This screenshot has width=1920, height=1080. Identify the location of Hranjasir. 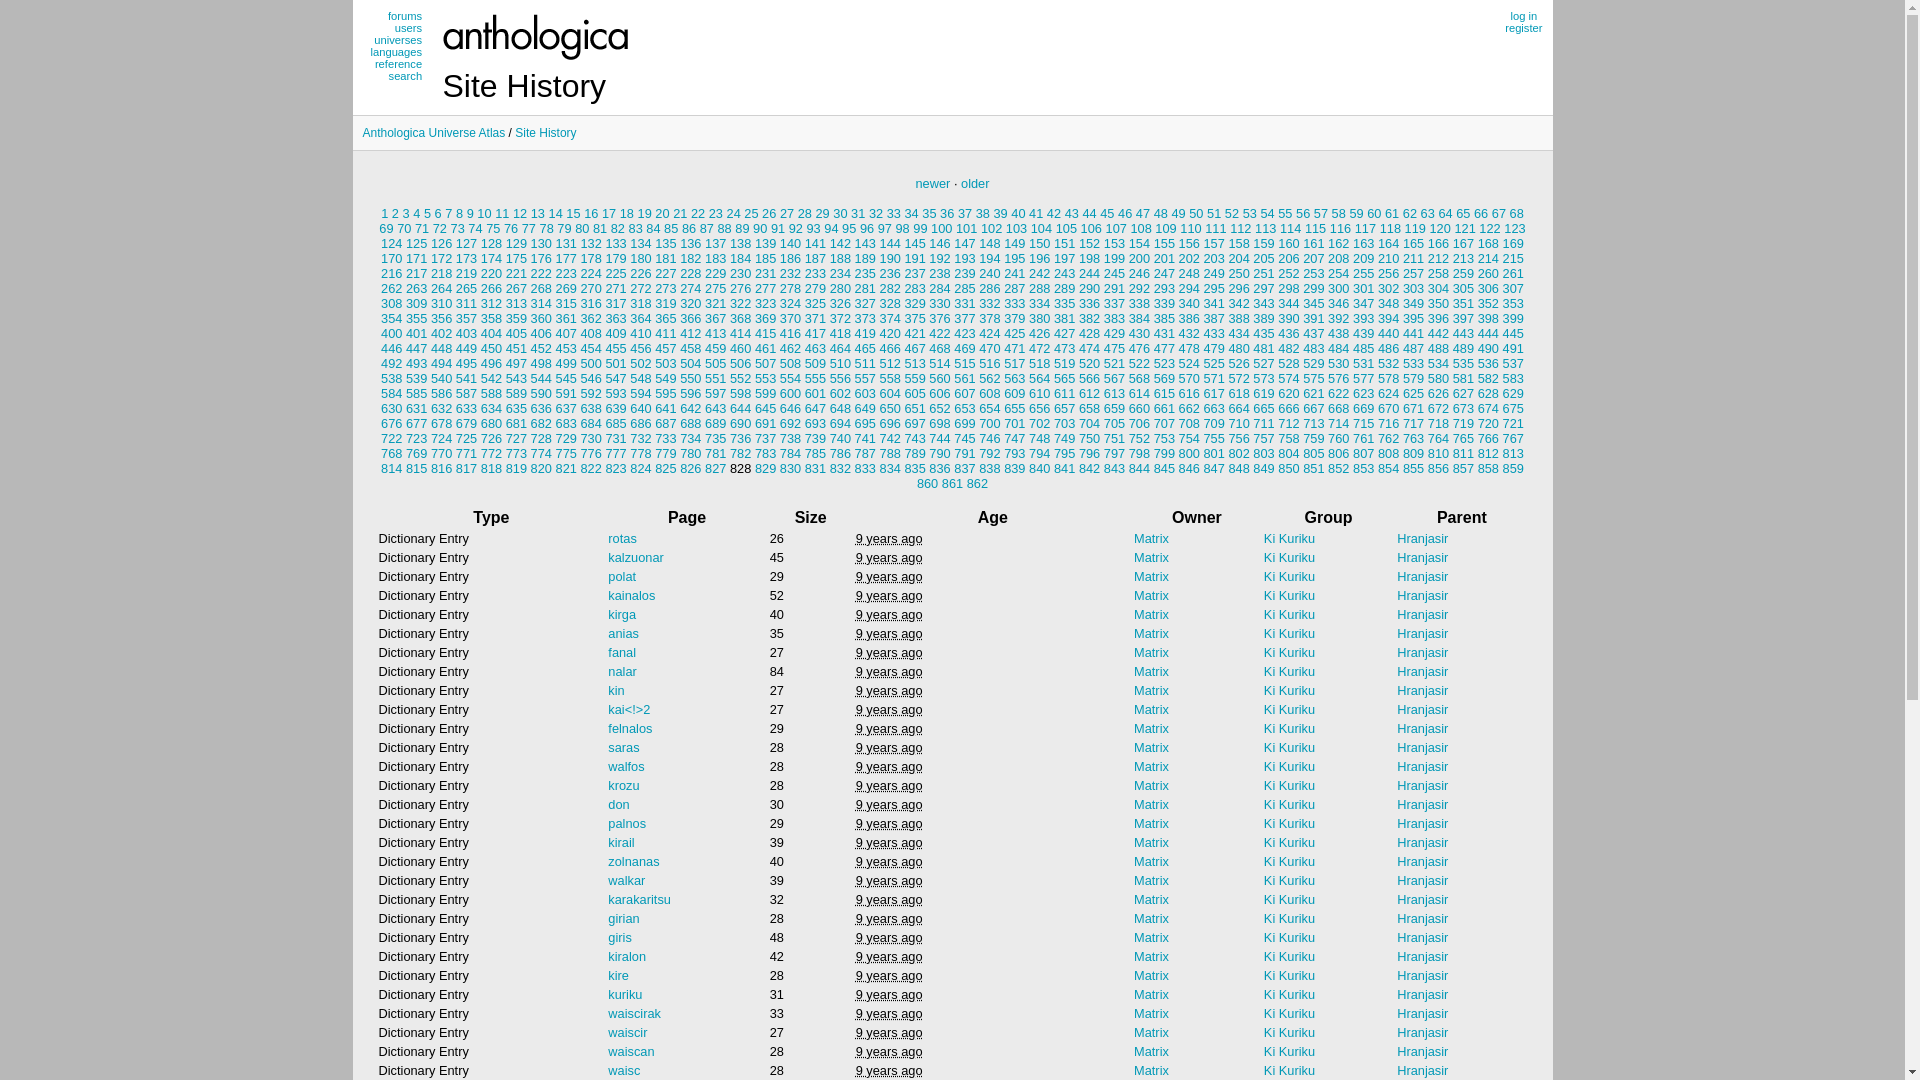
(1422, 786).